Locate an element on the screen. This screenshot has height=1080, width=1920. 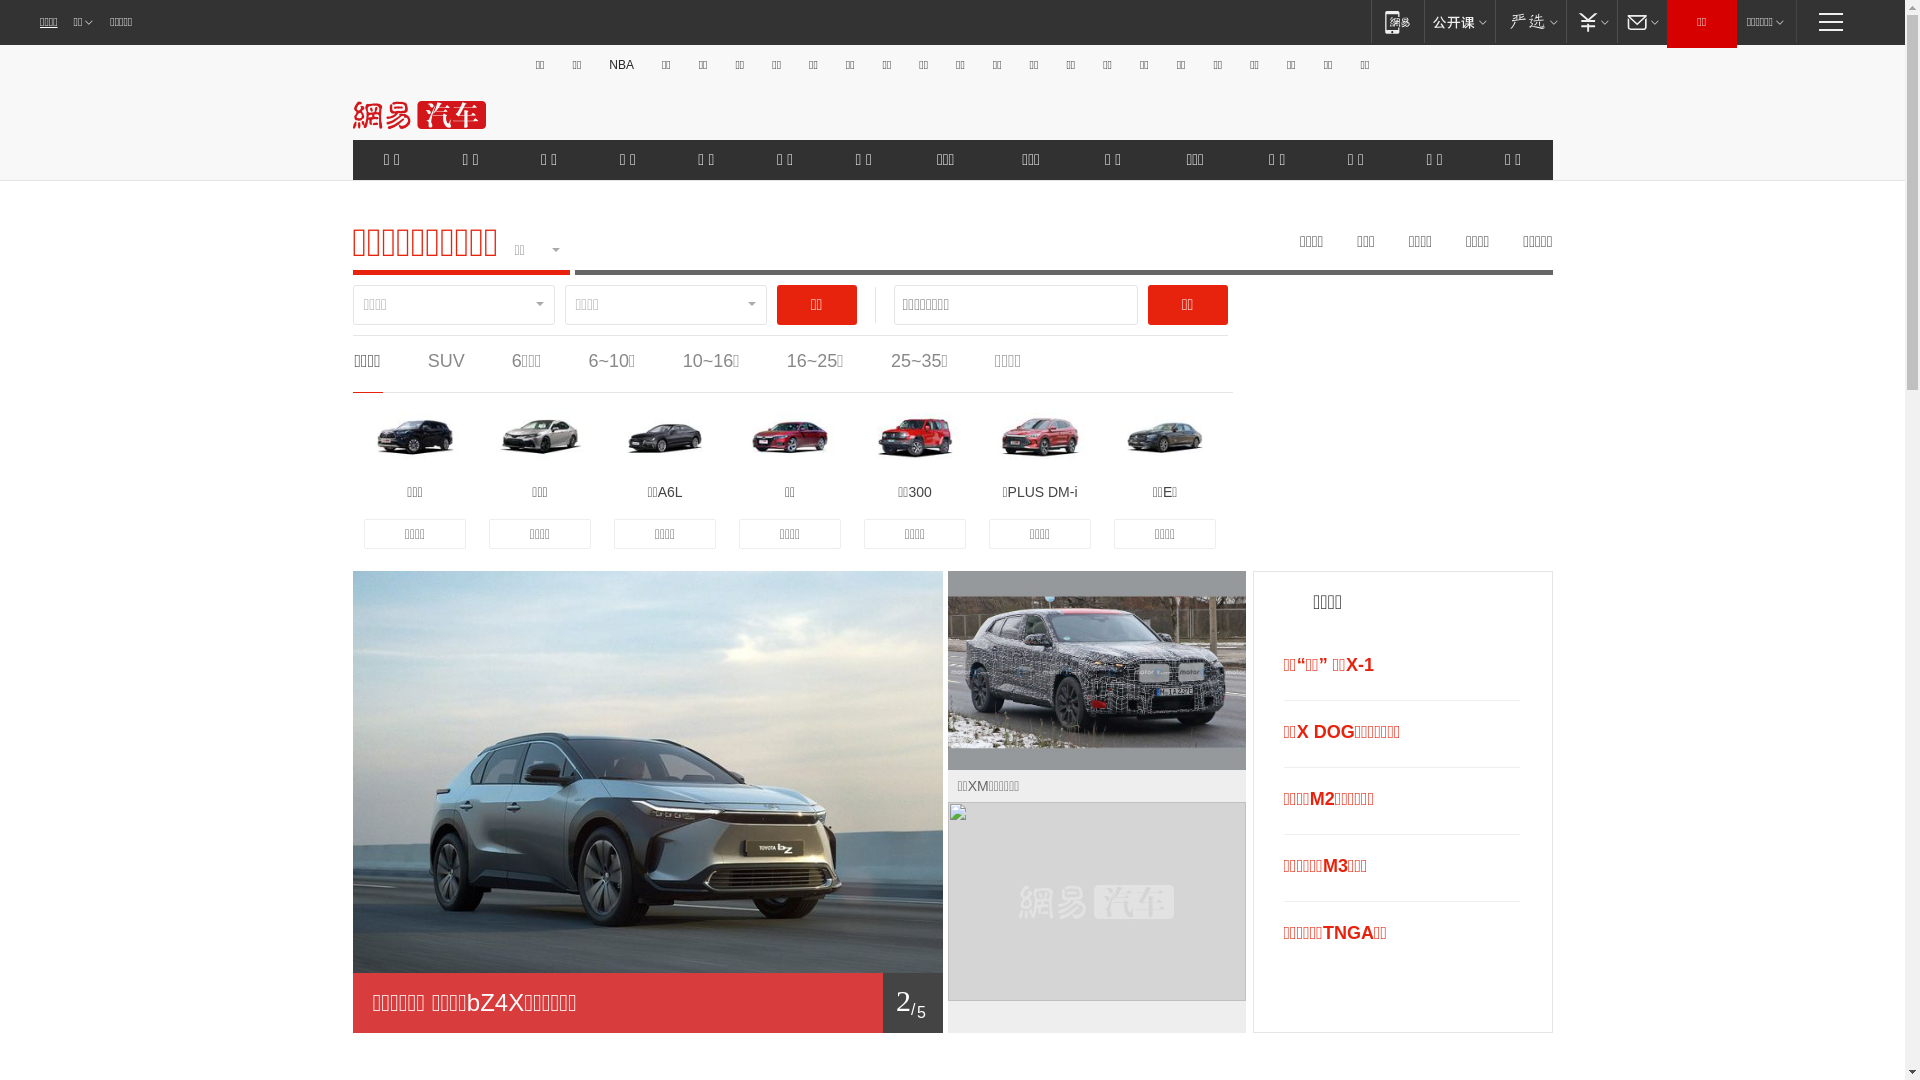
SUV is located at coordinates (446, 361).